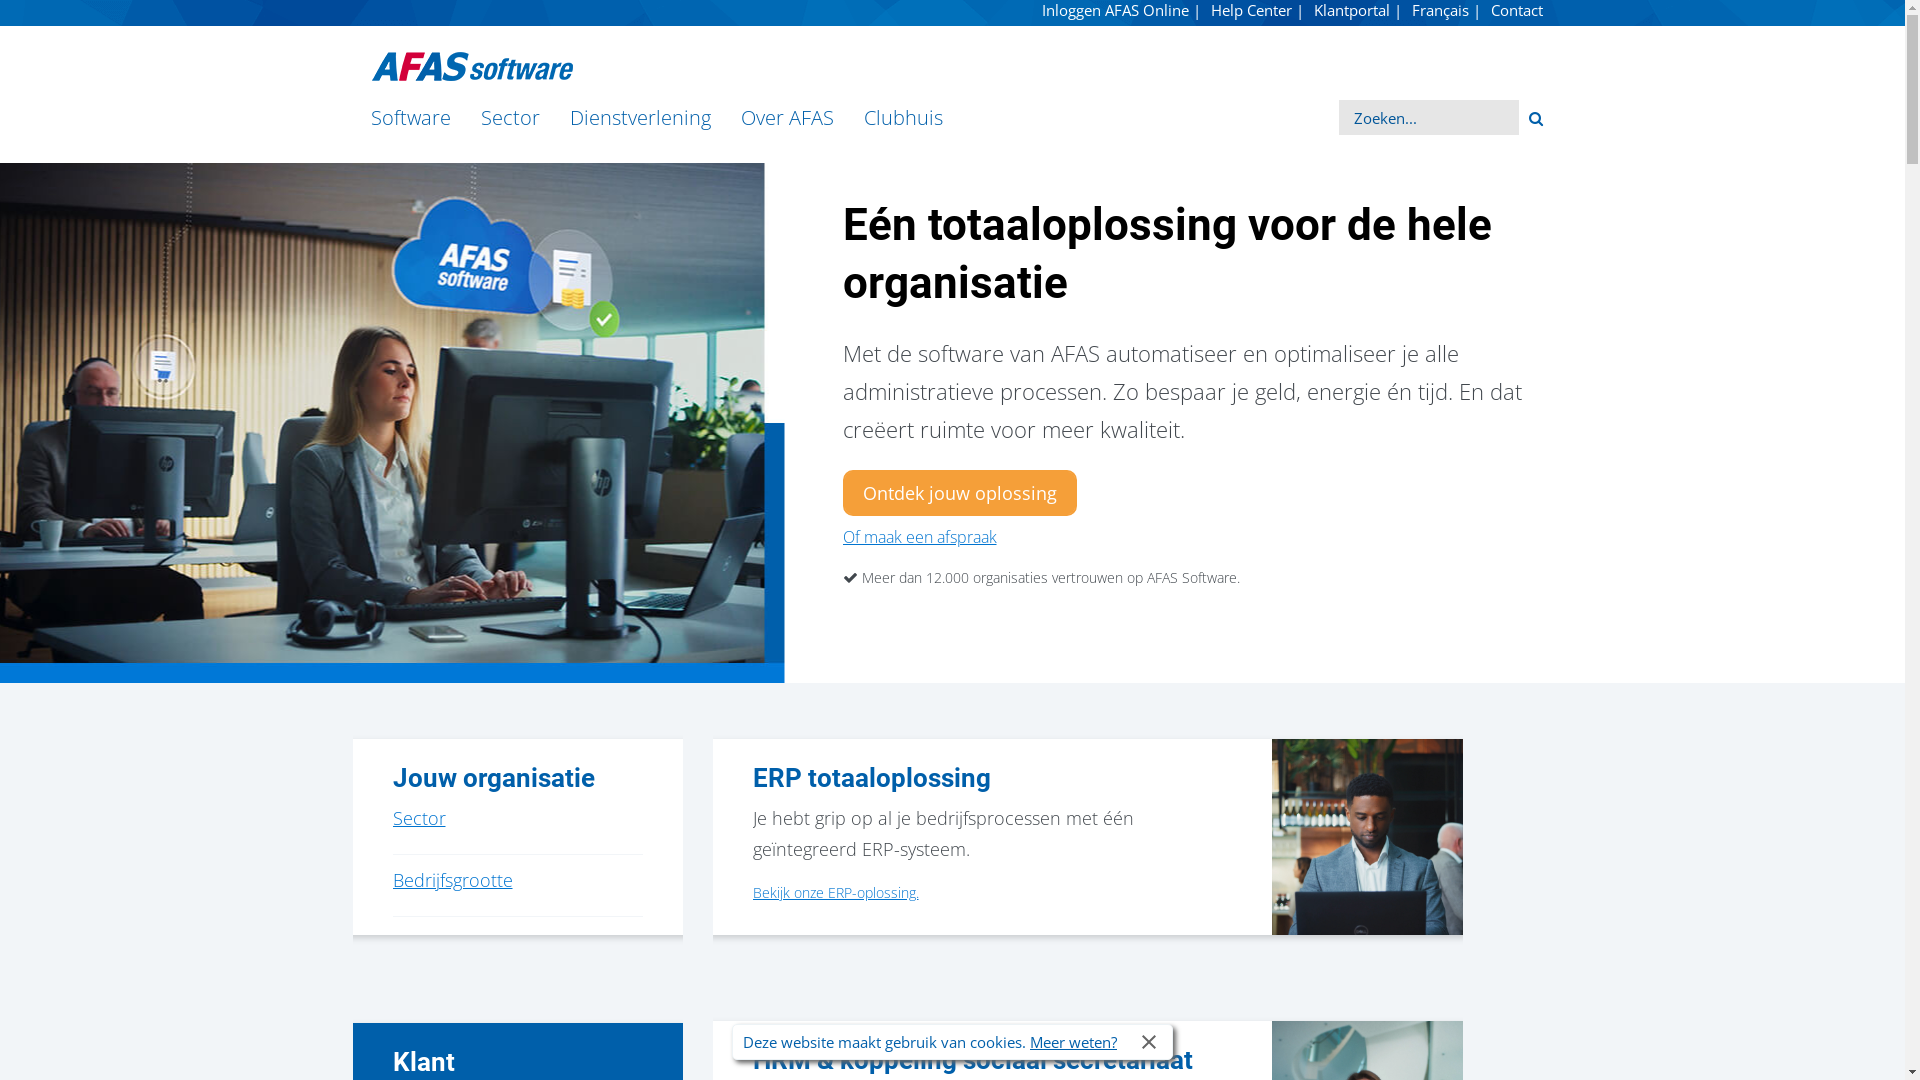 This screenshot has width=1920, height=1080. I want to click on Dienstverlening, so click(640, 118).